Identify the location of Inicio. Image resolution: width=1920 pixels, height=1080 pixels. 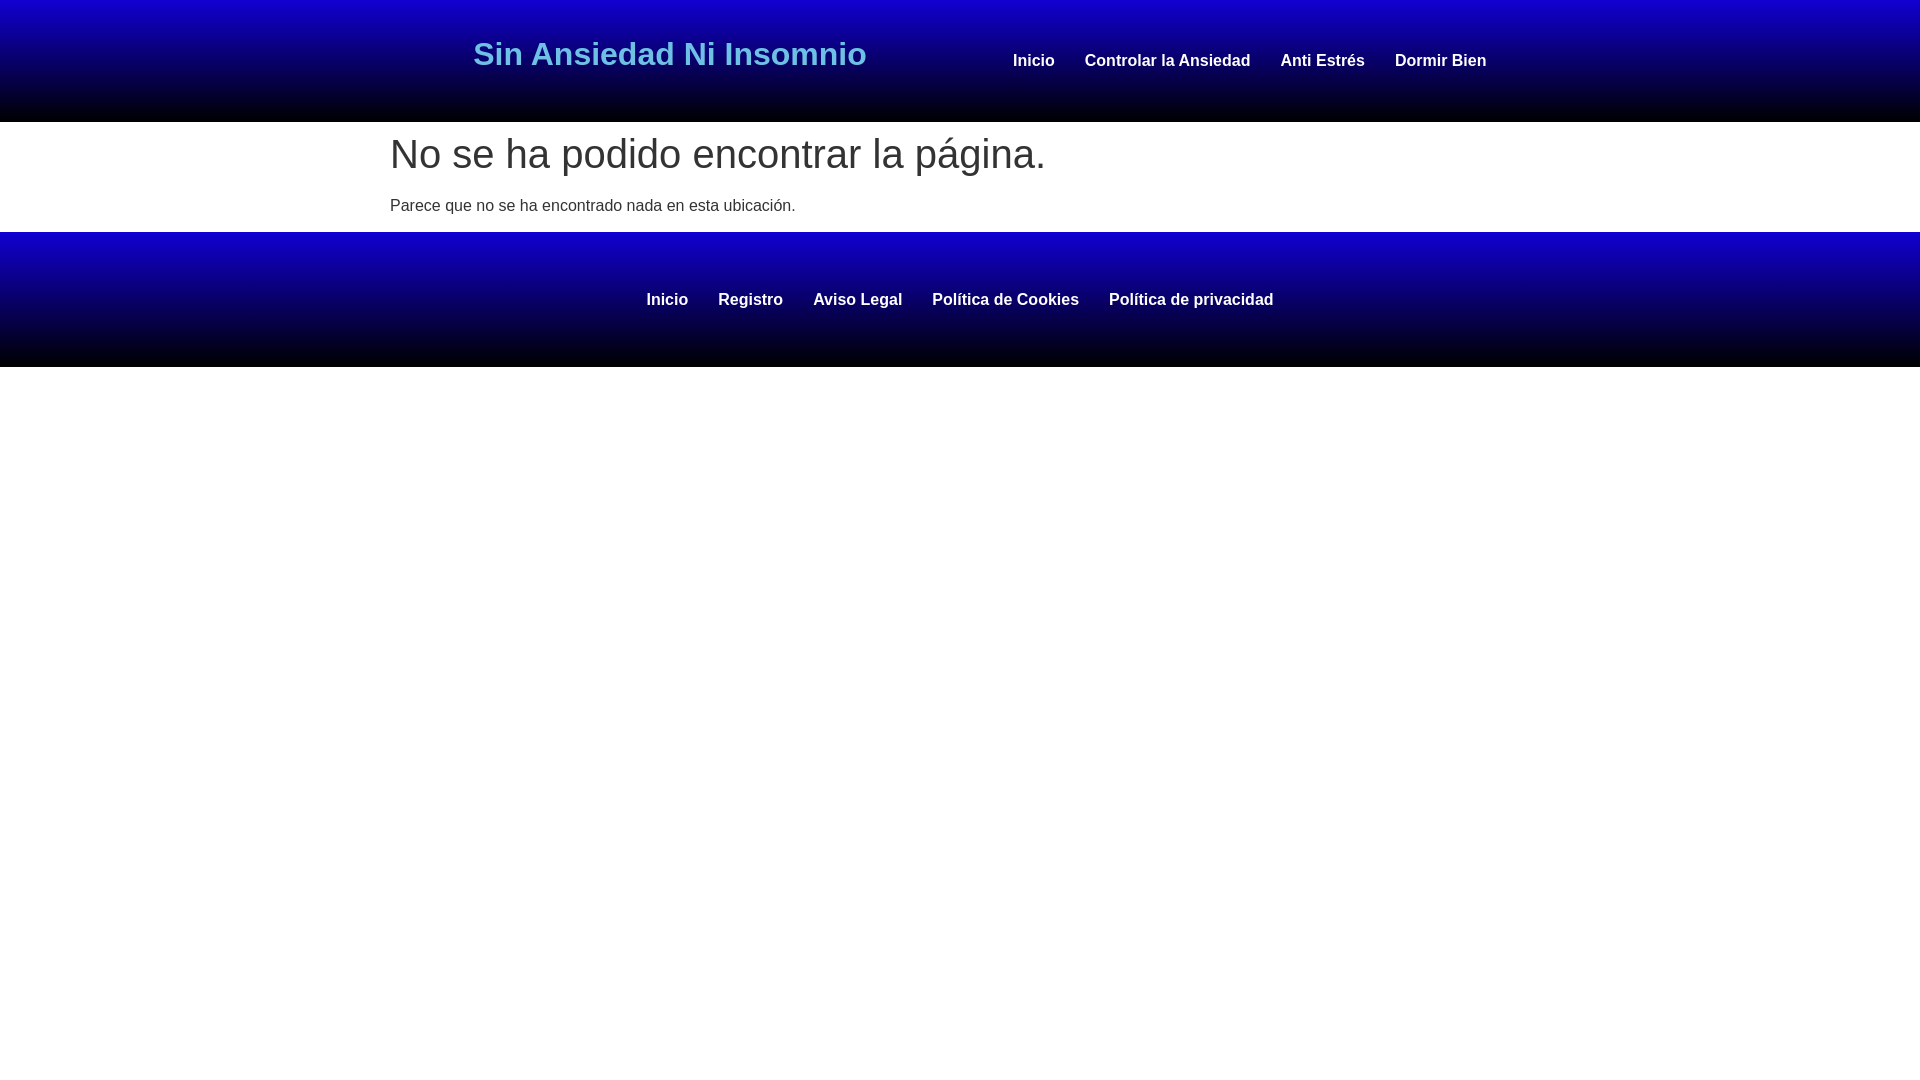
(666, 299).